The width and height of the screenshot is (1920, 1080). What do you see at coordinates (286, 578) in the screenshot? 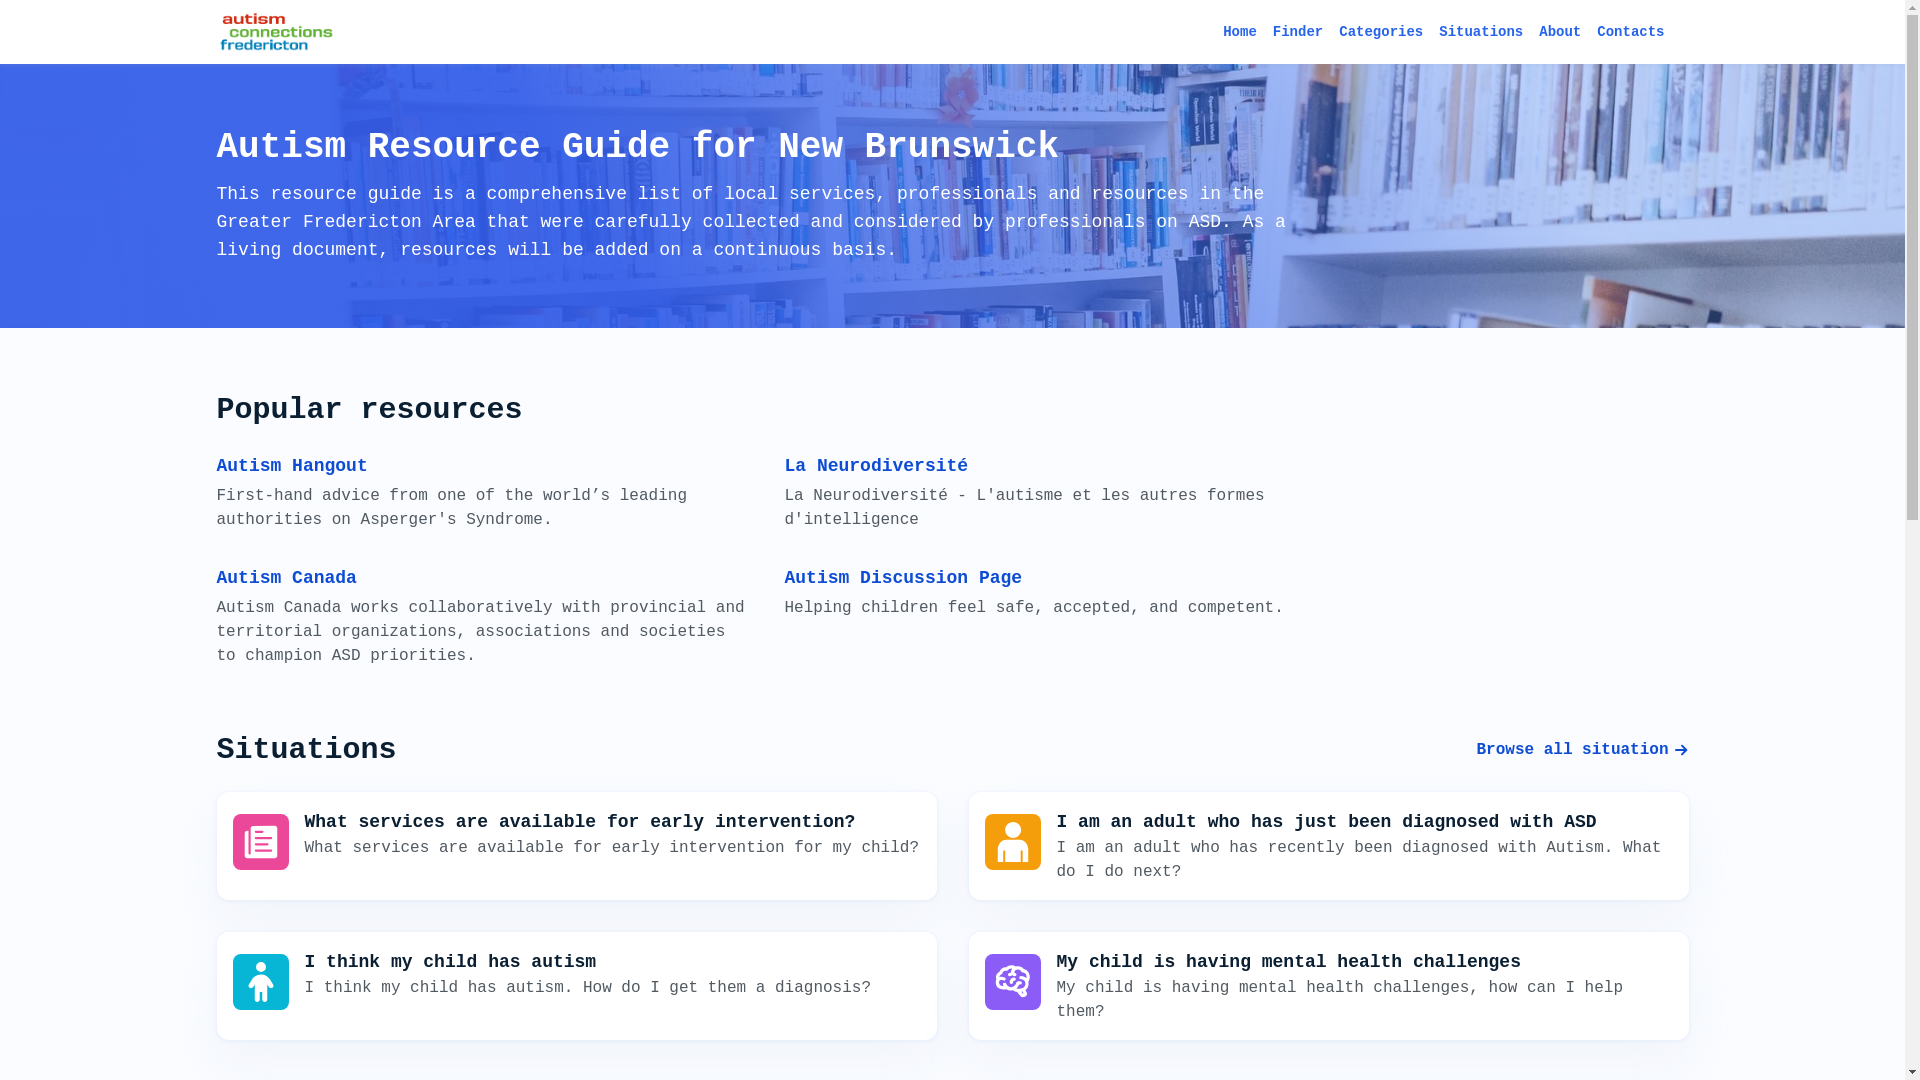
I see `Autism Canada` at bounding box center [286, 578].